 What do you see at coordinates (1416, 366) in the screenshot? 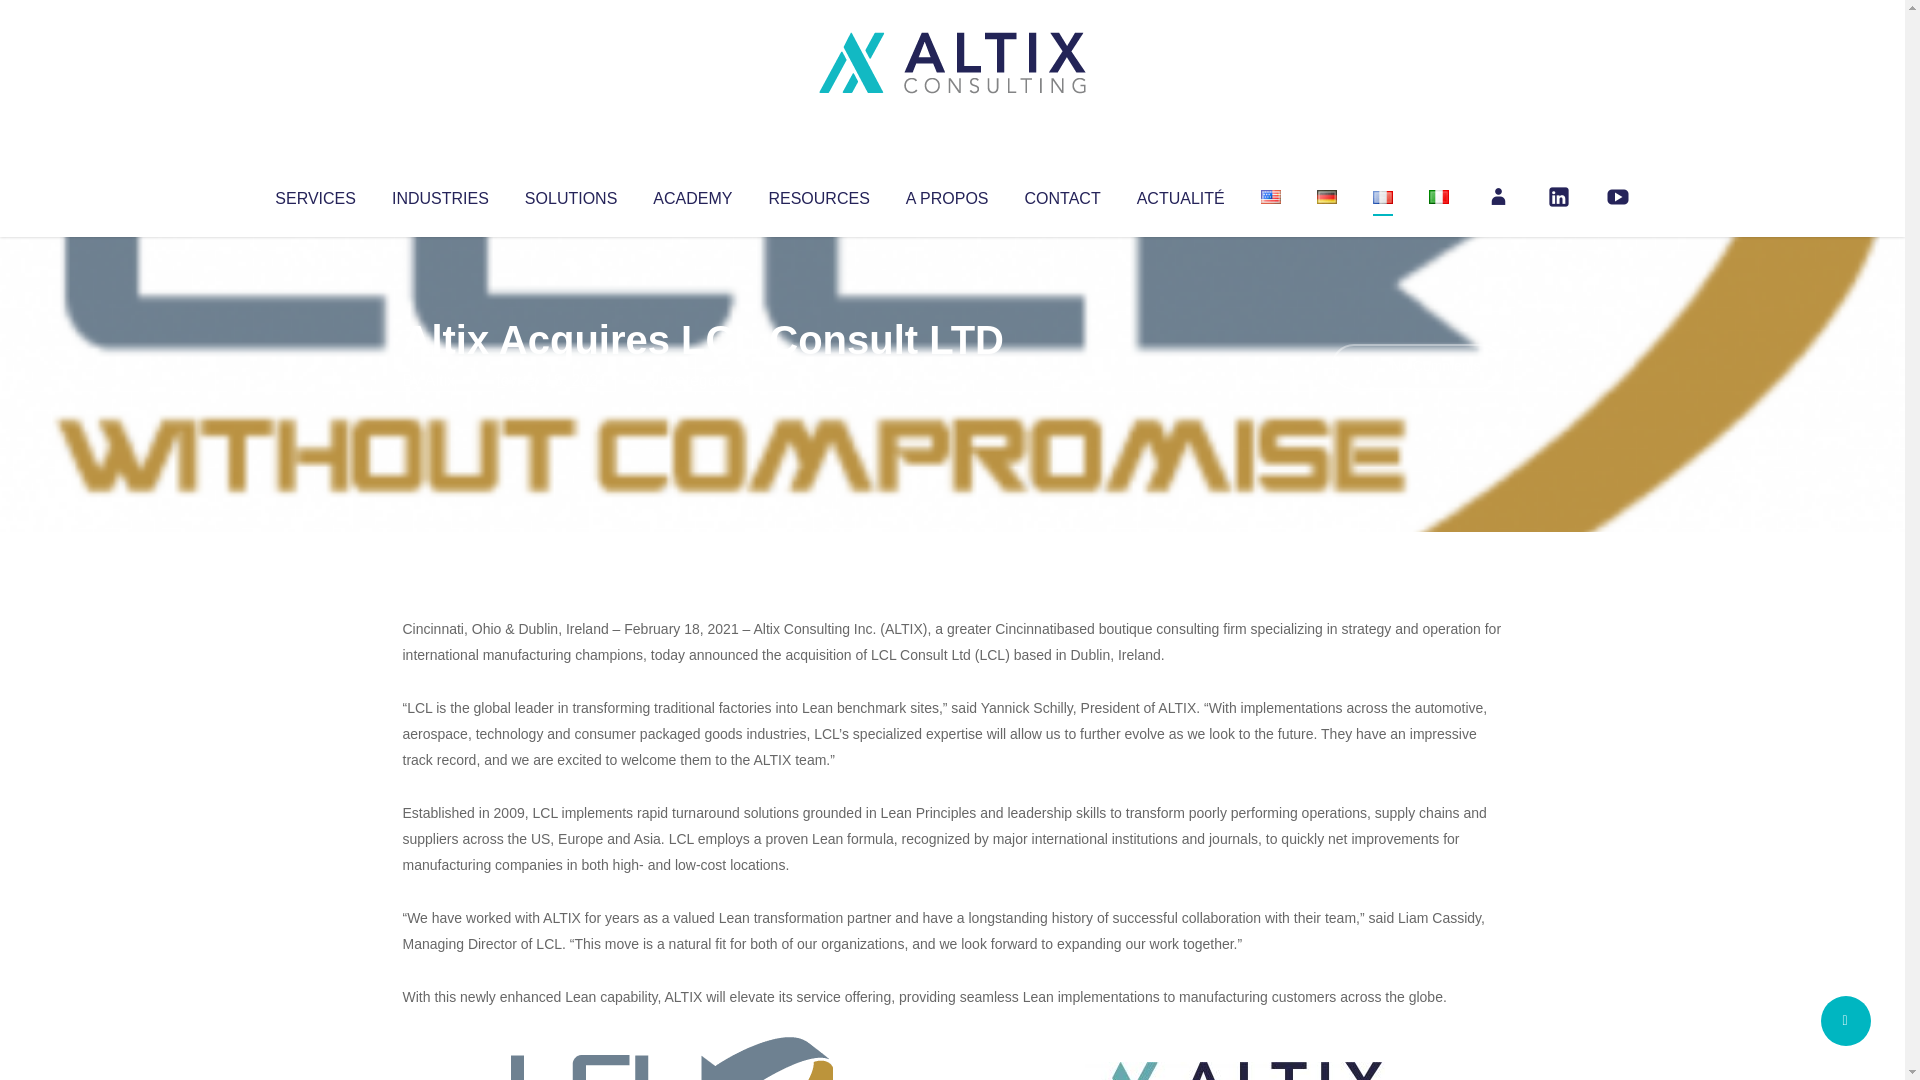
I see `No Comments` at bounding box center [1416, 366].